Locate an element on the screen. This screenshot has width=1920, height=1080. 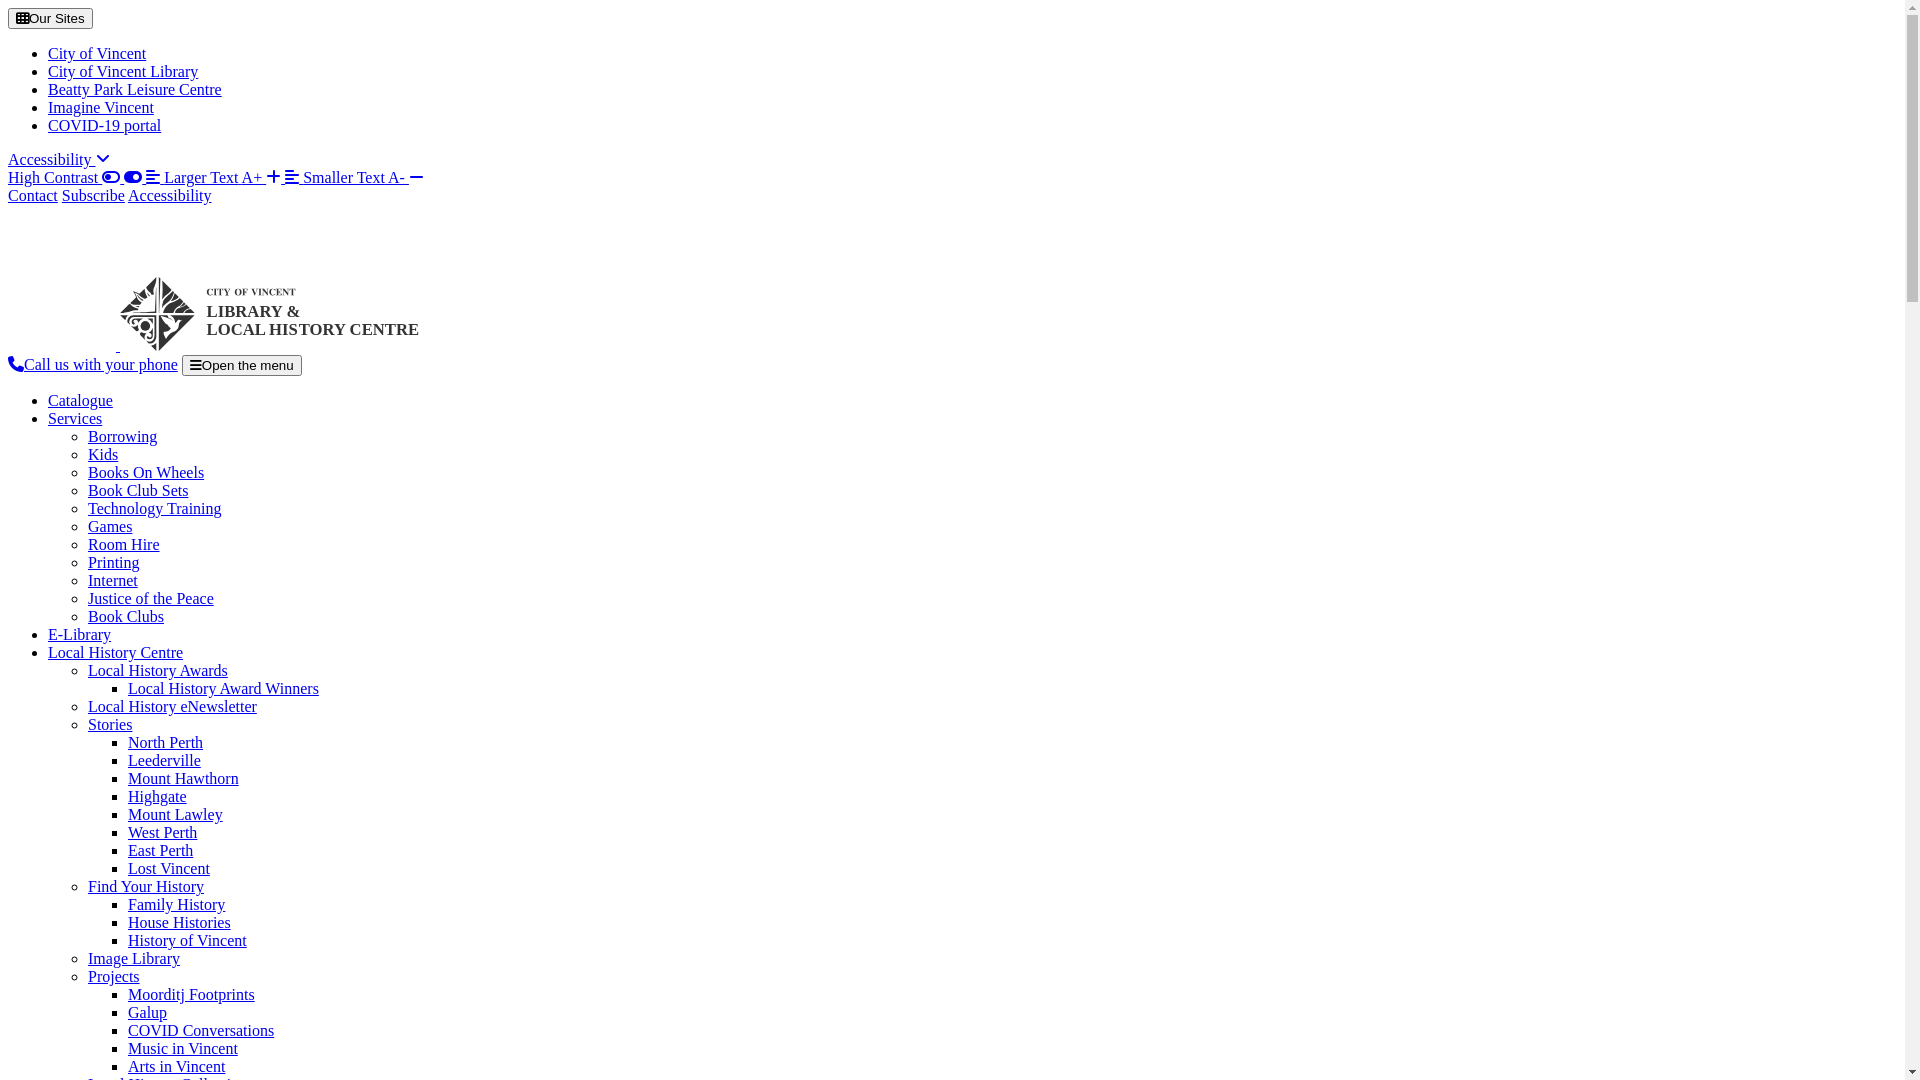
West Perth is located at coordinates (162, 832).